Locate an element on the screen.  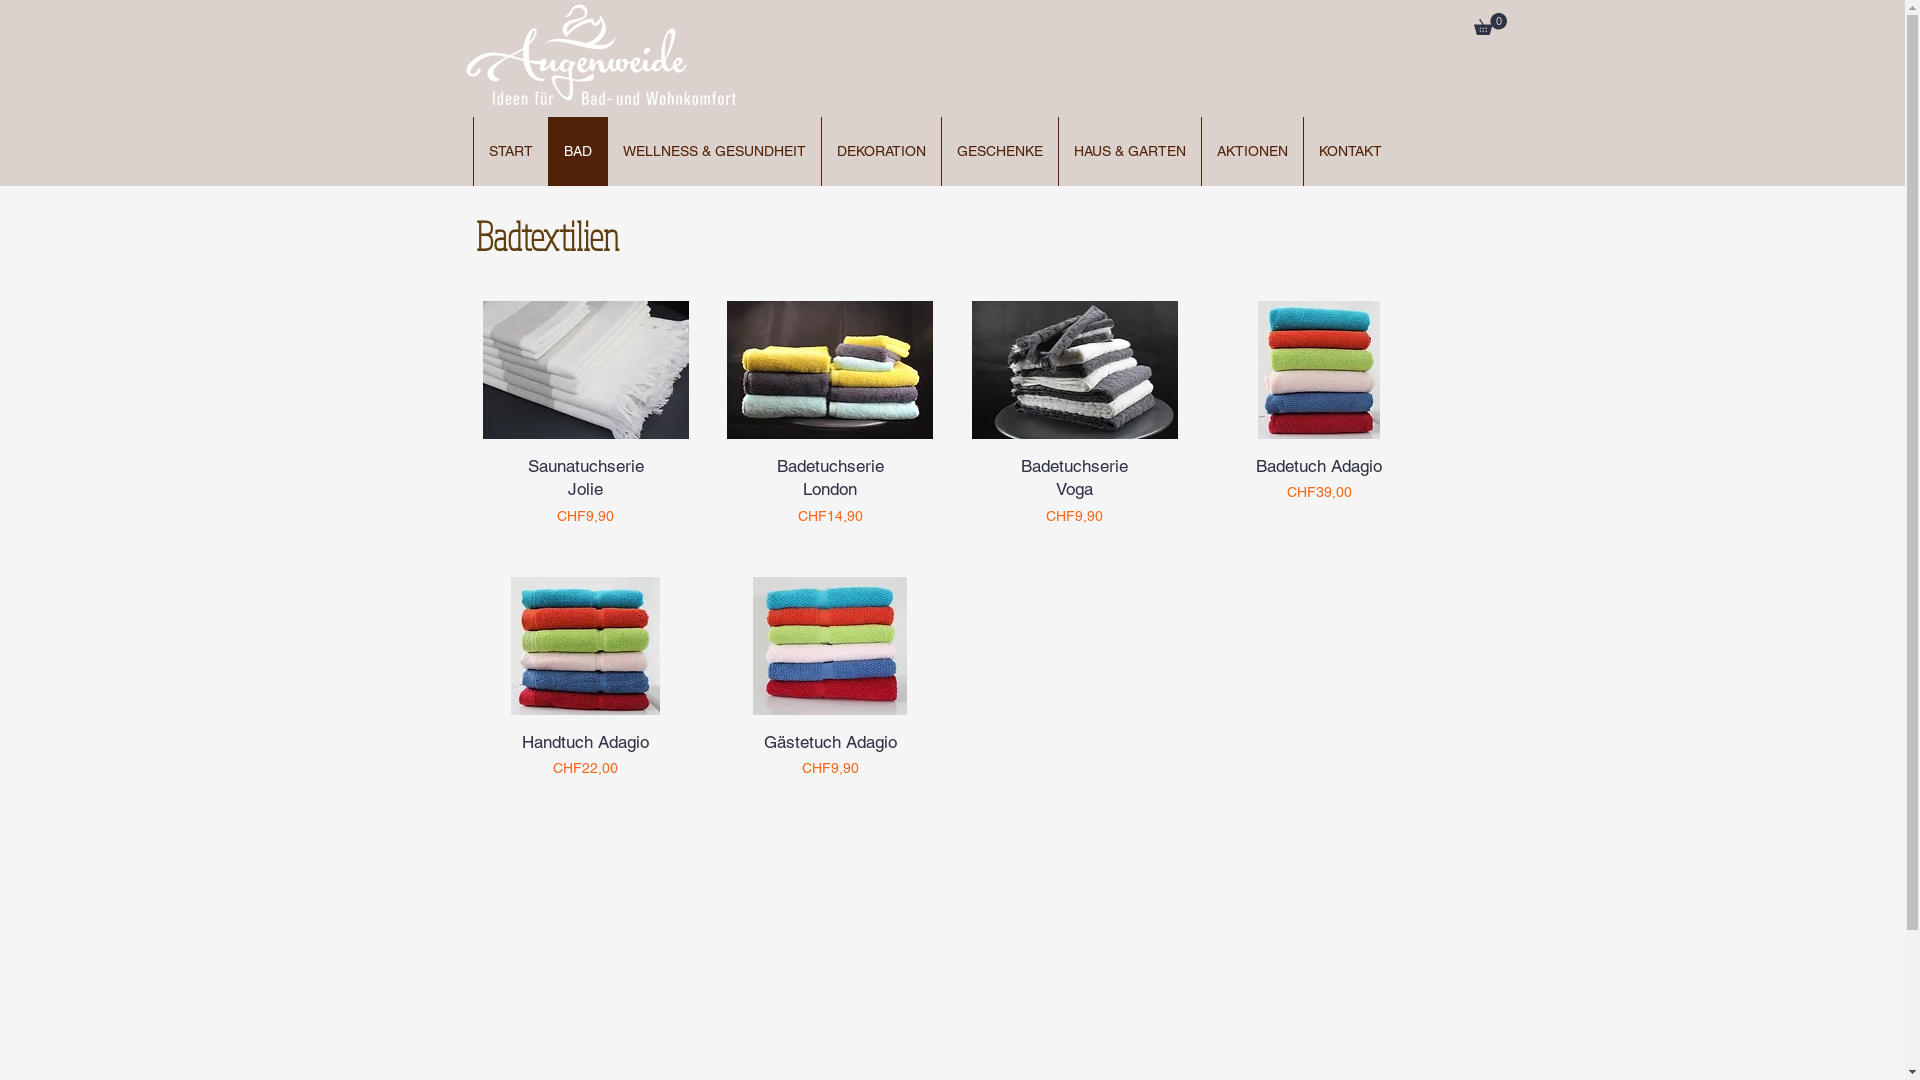
Handtuch Adagio
Preis
CHF22,00 is located at coordinates (586, 756).